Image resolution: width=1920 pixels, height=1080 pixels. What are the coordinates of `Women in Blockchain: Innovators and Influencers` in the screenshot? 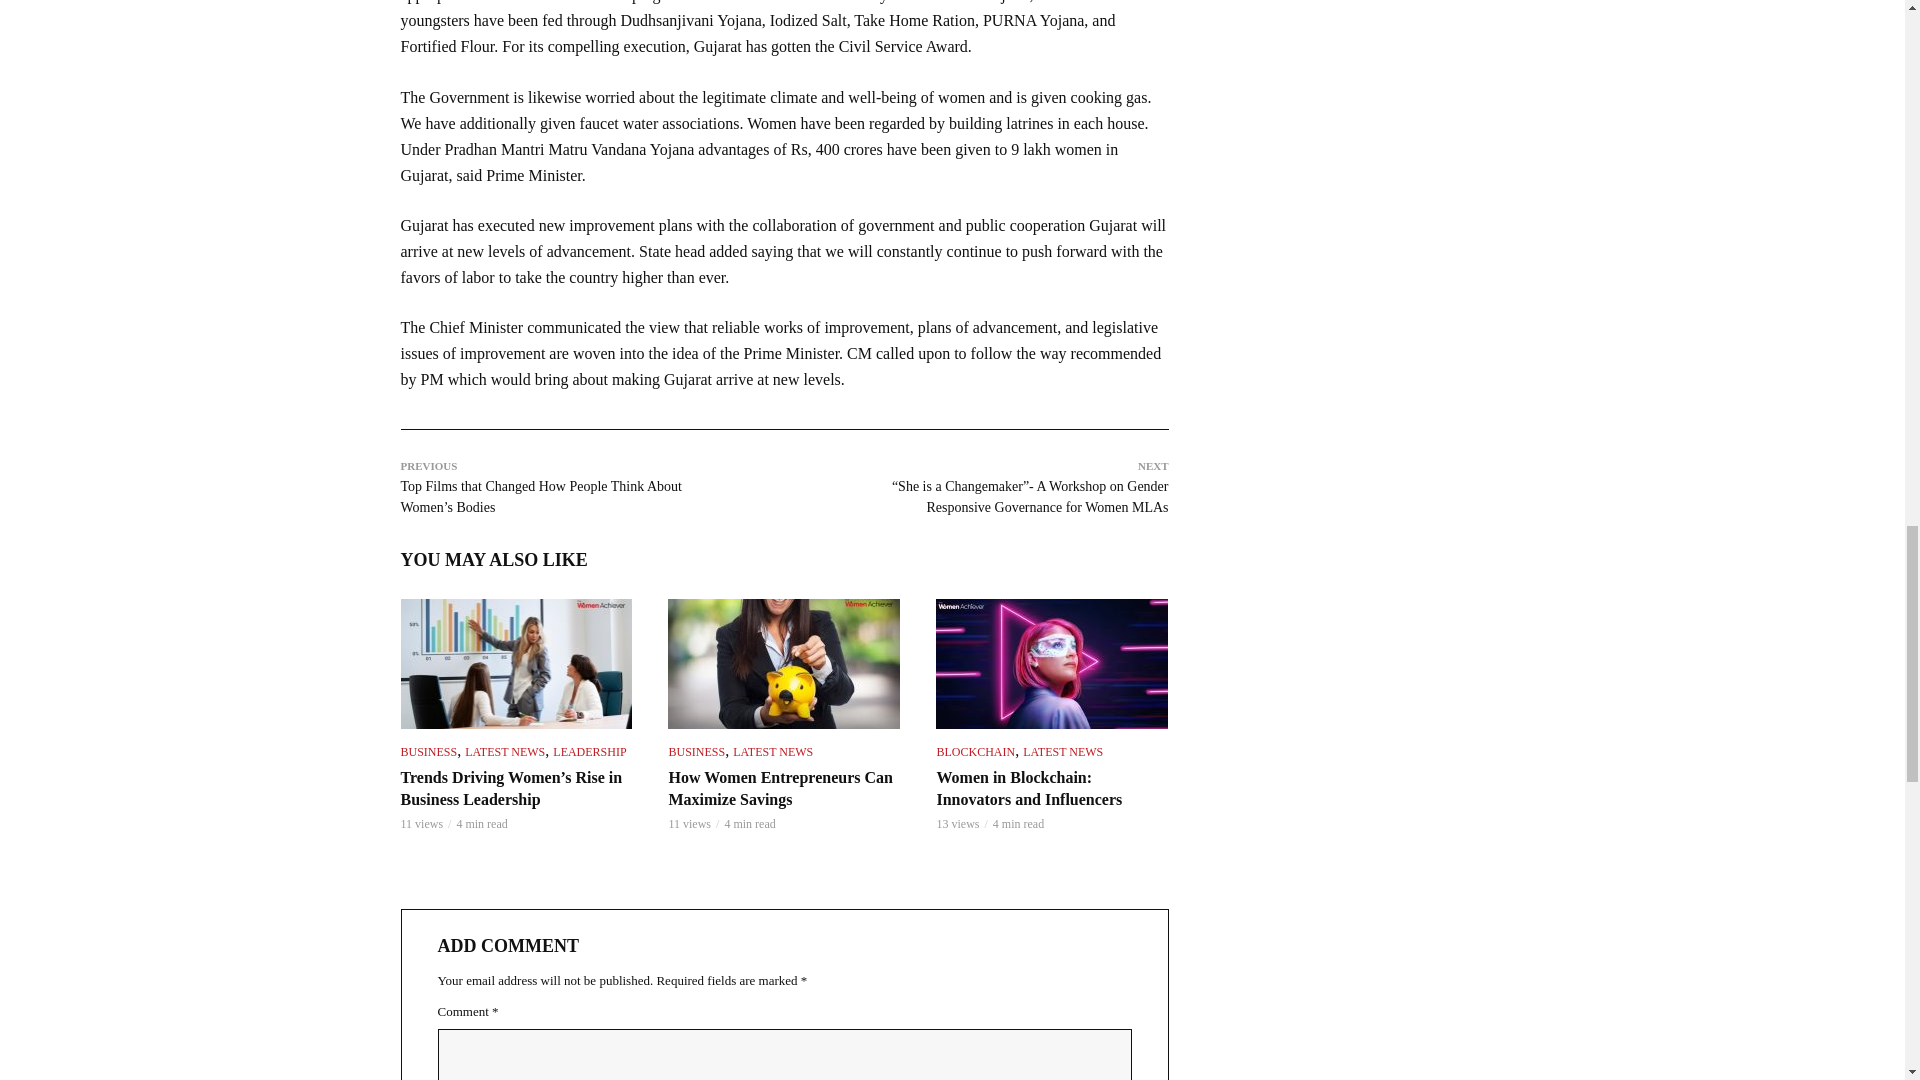 It's located at (1052, 664).